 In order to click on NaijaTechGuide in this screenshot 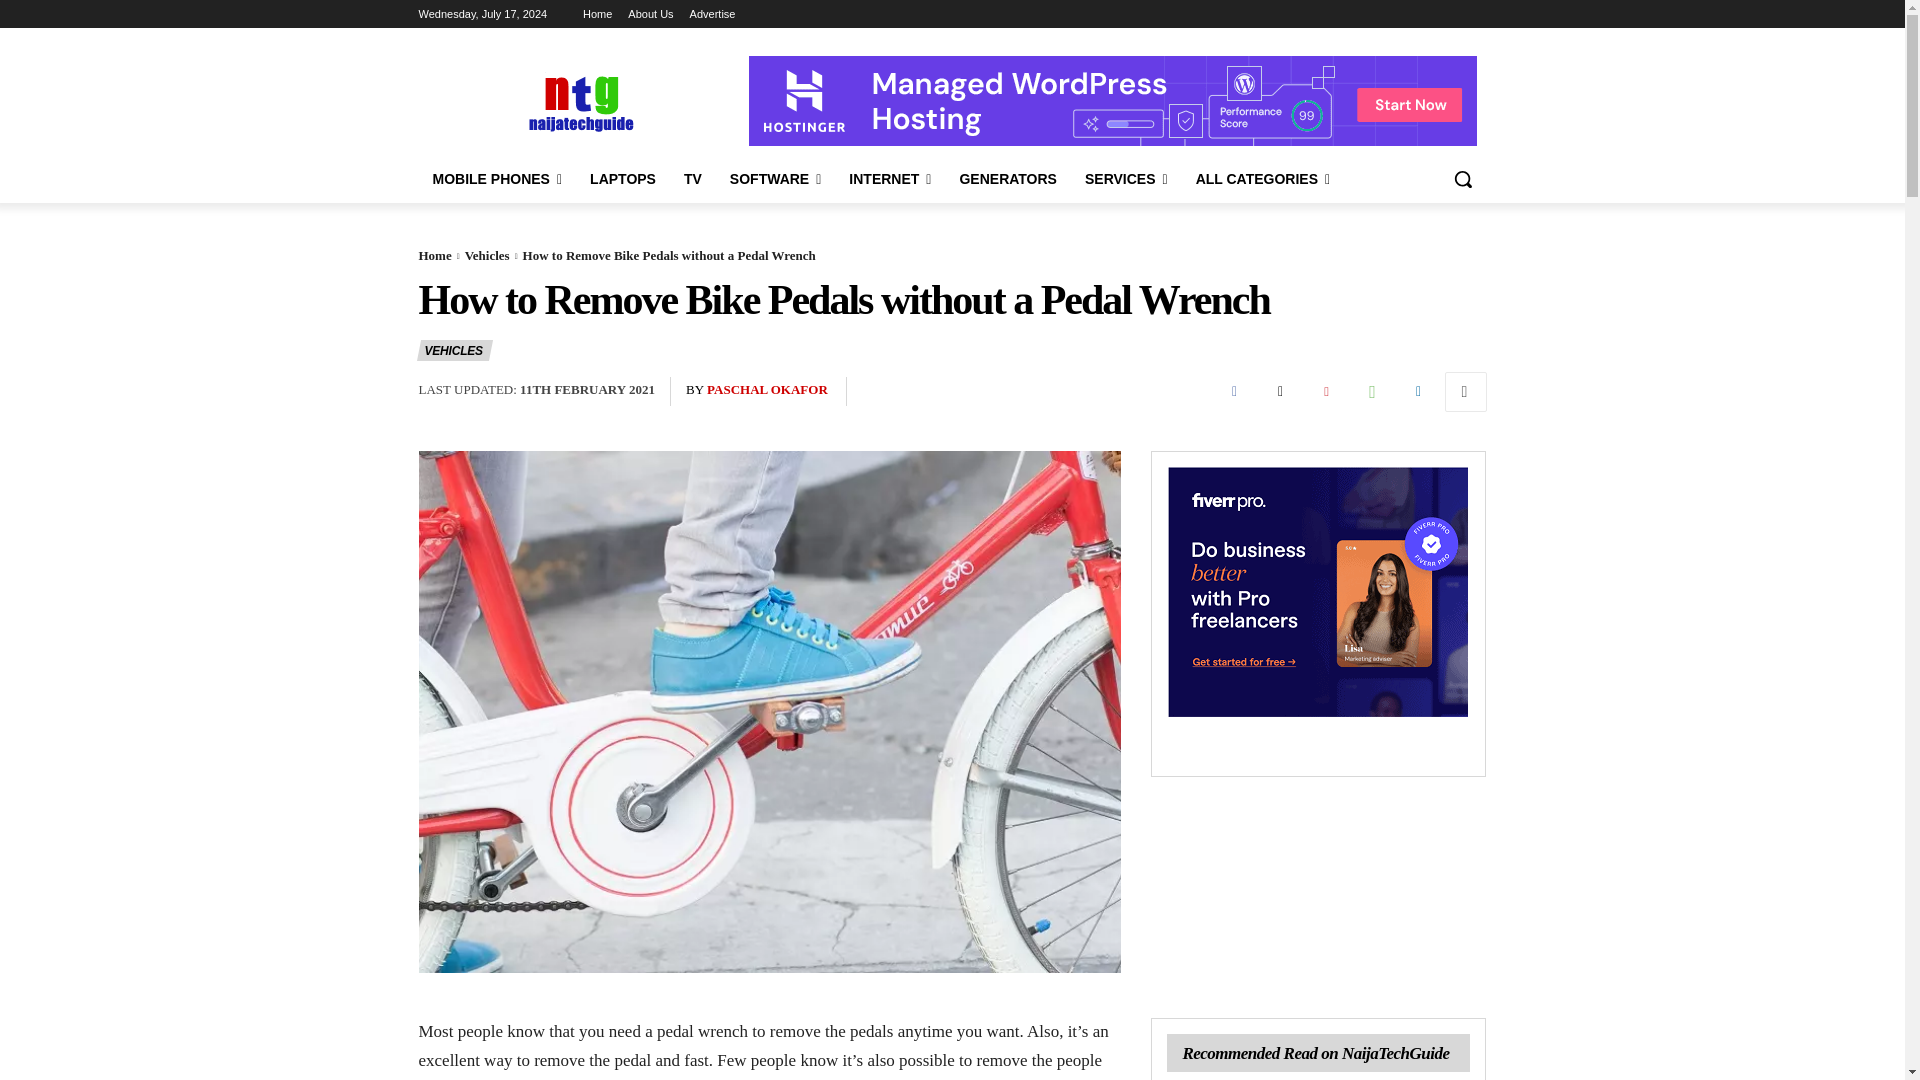, I will do `click(578, 102)`.